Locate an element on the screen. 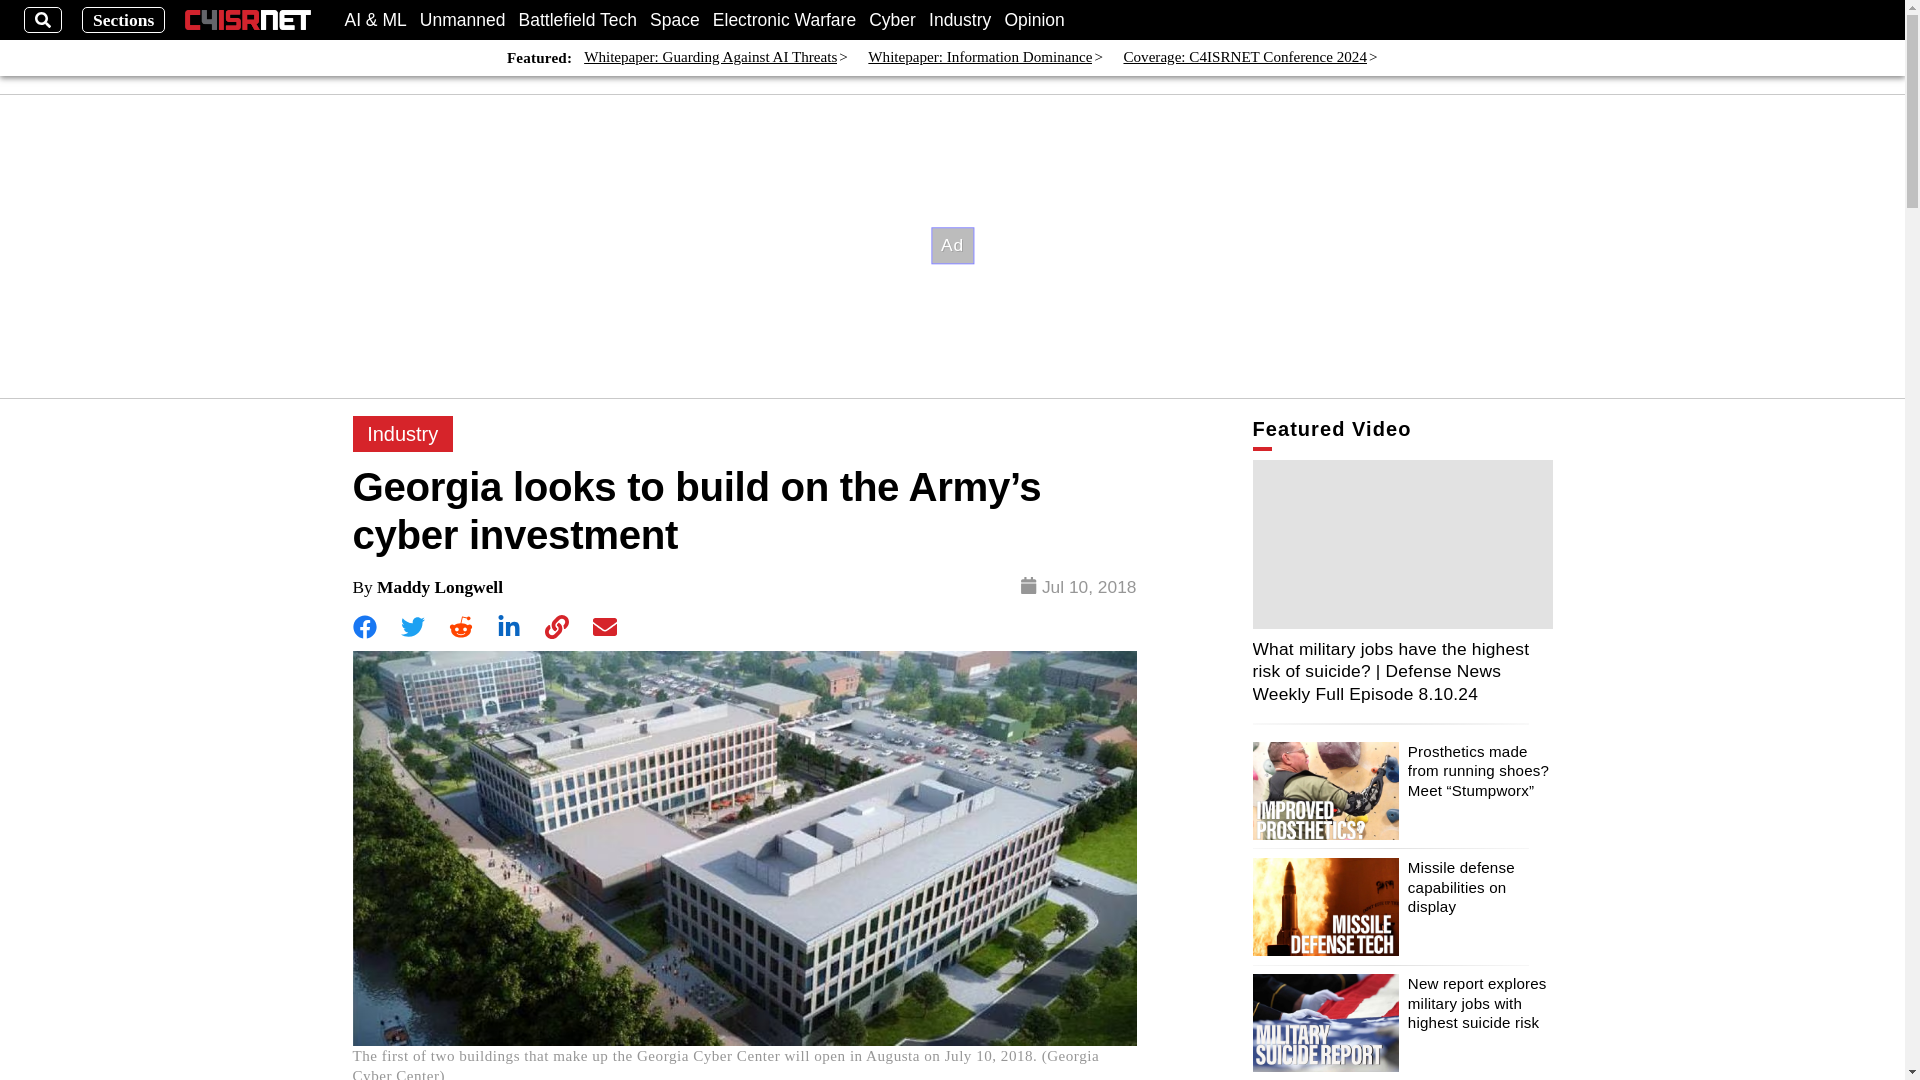 The height and width of the screenshot is (1080, 1920). Space is located at coordinates (675, 20).